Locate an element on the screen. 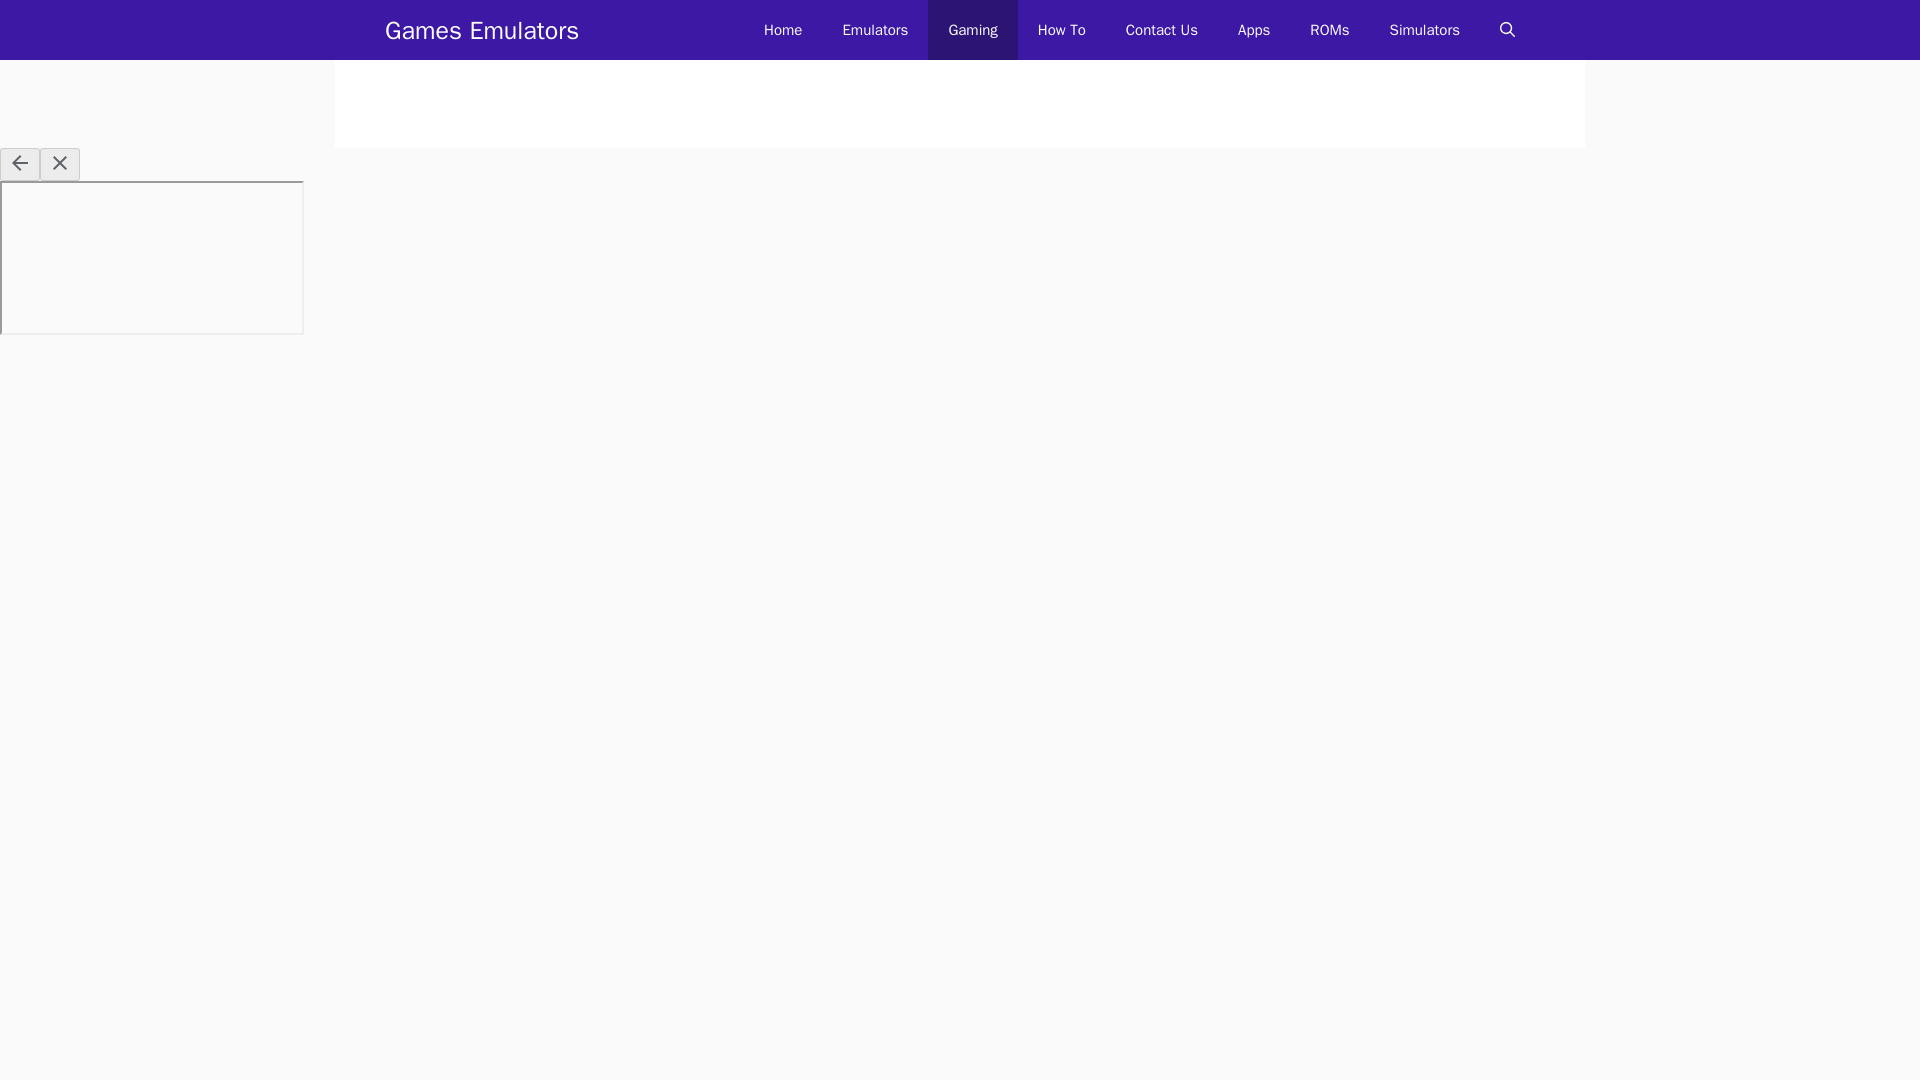  How To is located at coordinates (1061, 30).